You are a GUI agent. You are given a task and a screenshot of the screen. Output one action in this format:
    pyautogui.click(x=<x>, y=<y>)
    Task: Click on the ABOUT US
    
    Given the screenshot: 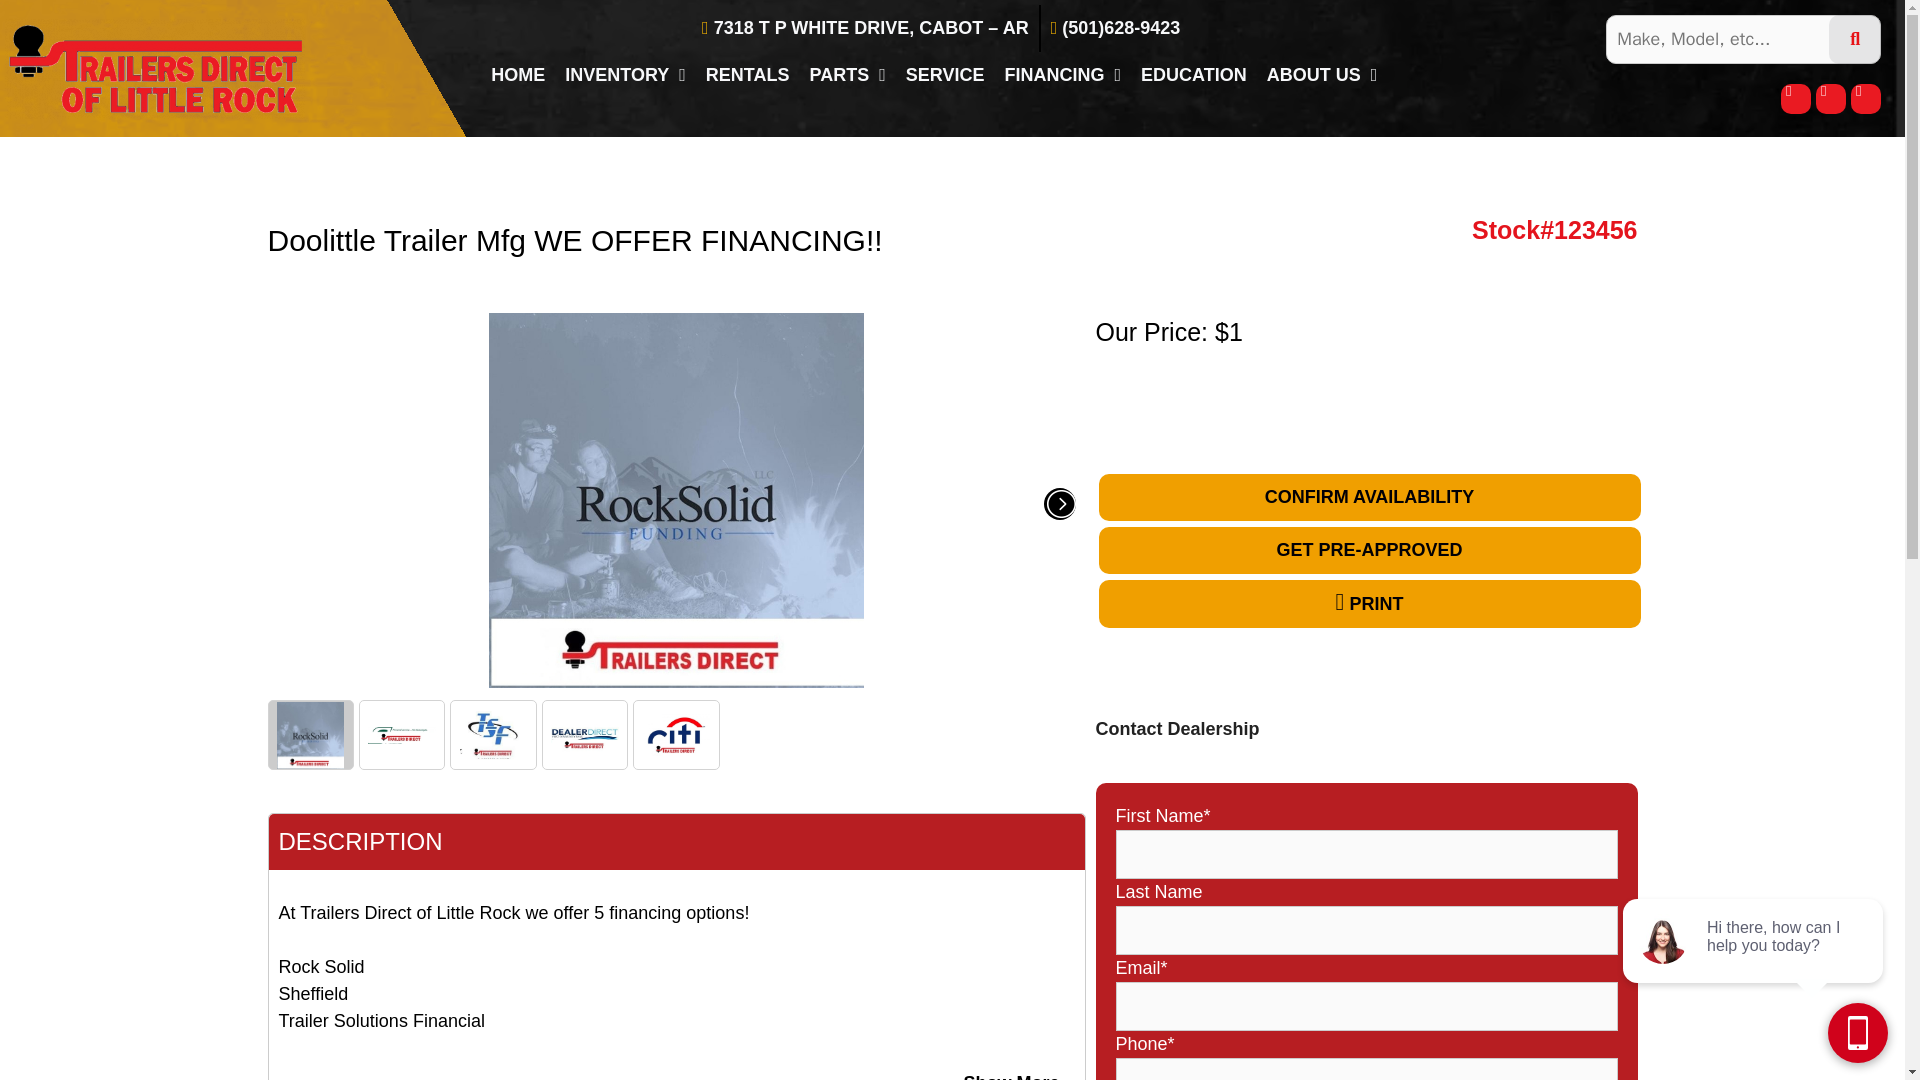 What is the action you would take?
    pyautogui.click(x=1322, y=74)
    